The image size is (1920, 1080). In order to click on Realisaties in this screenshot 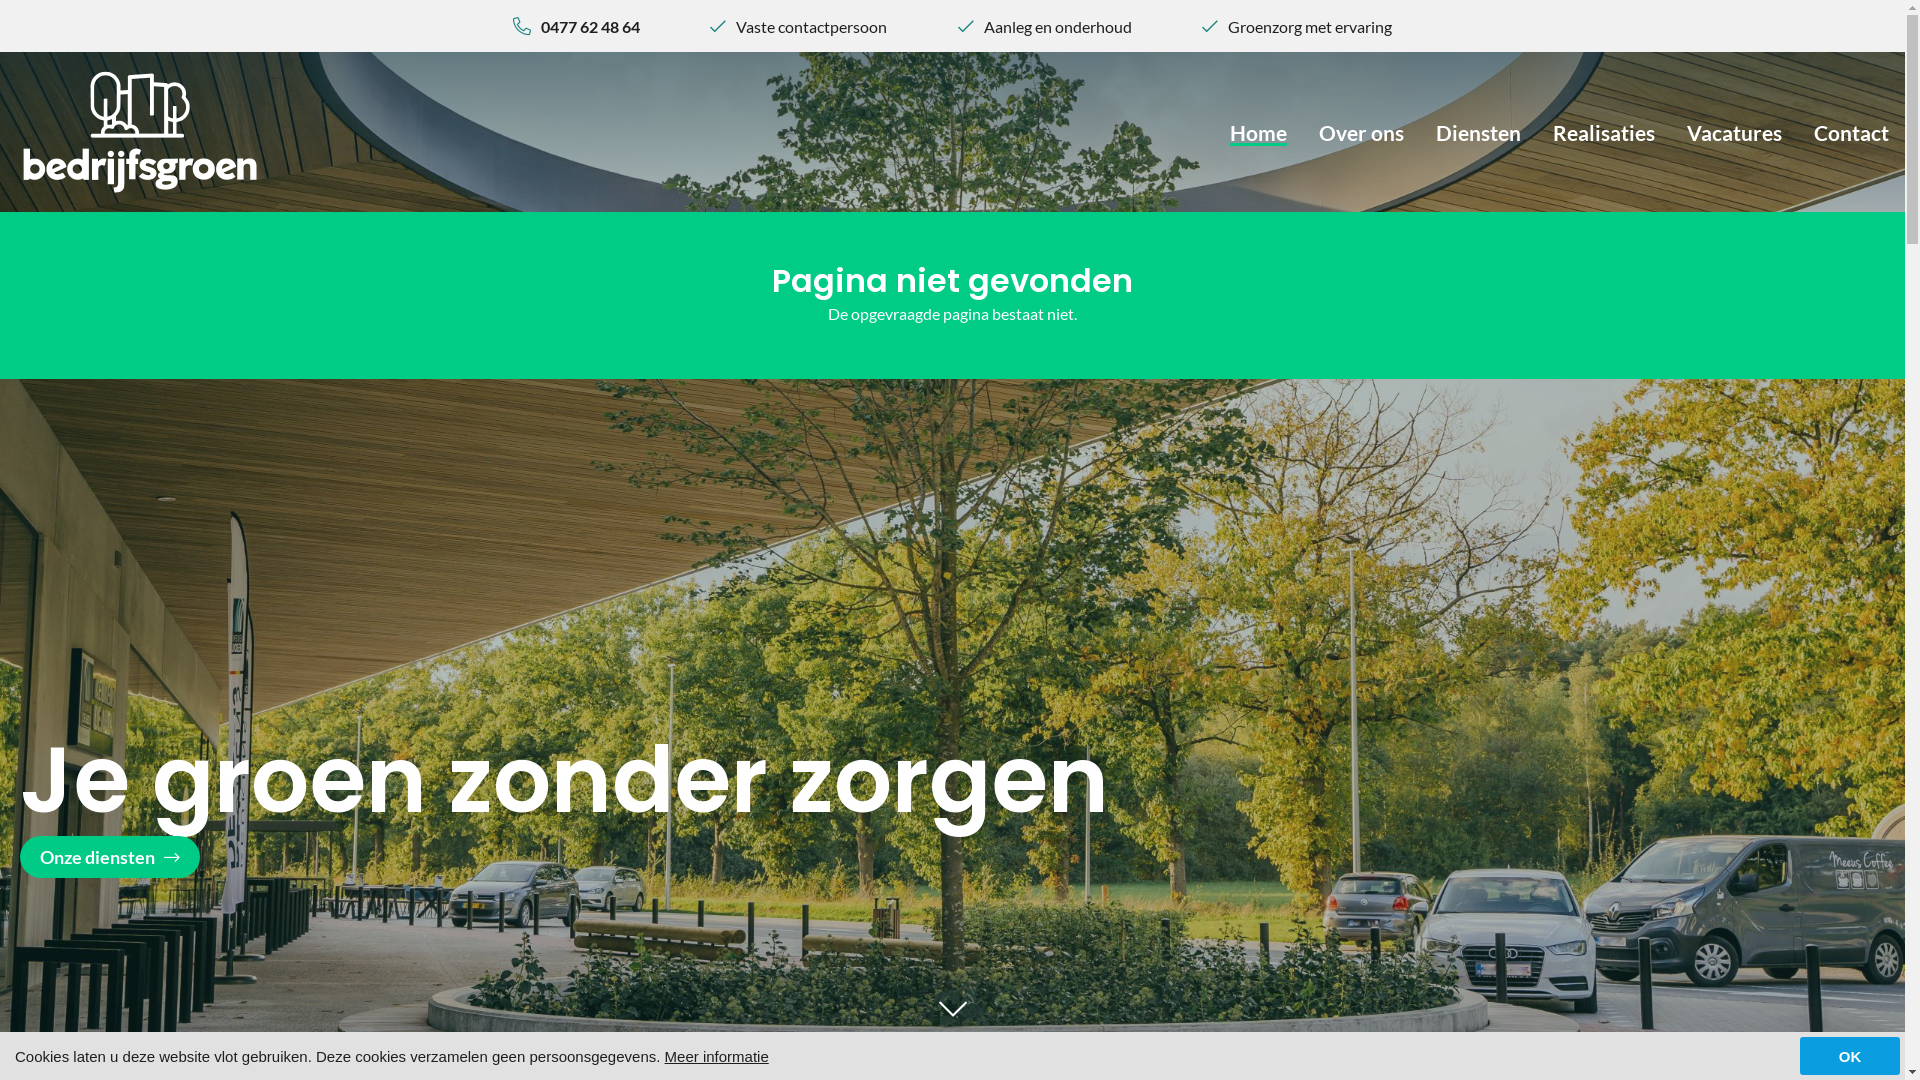, I will do `click(1604, 132)`.